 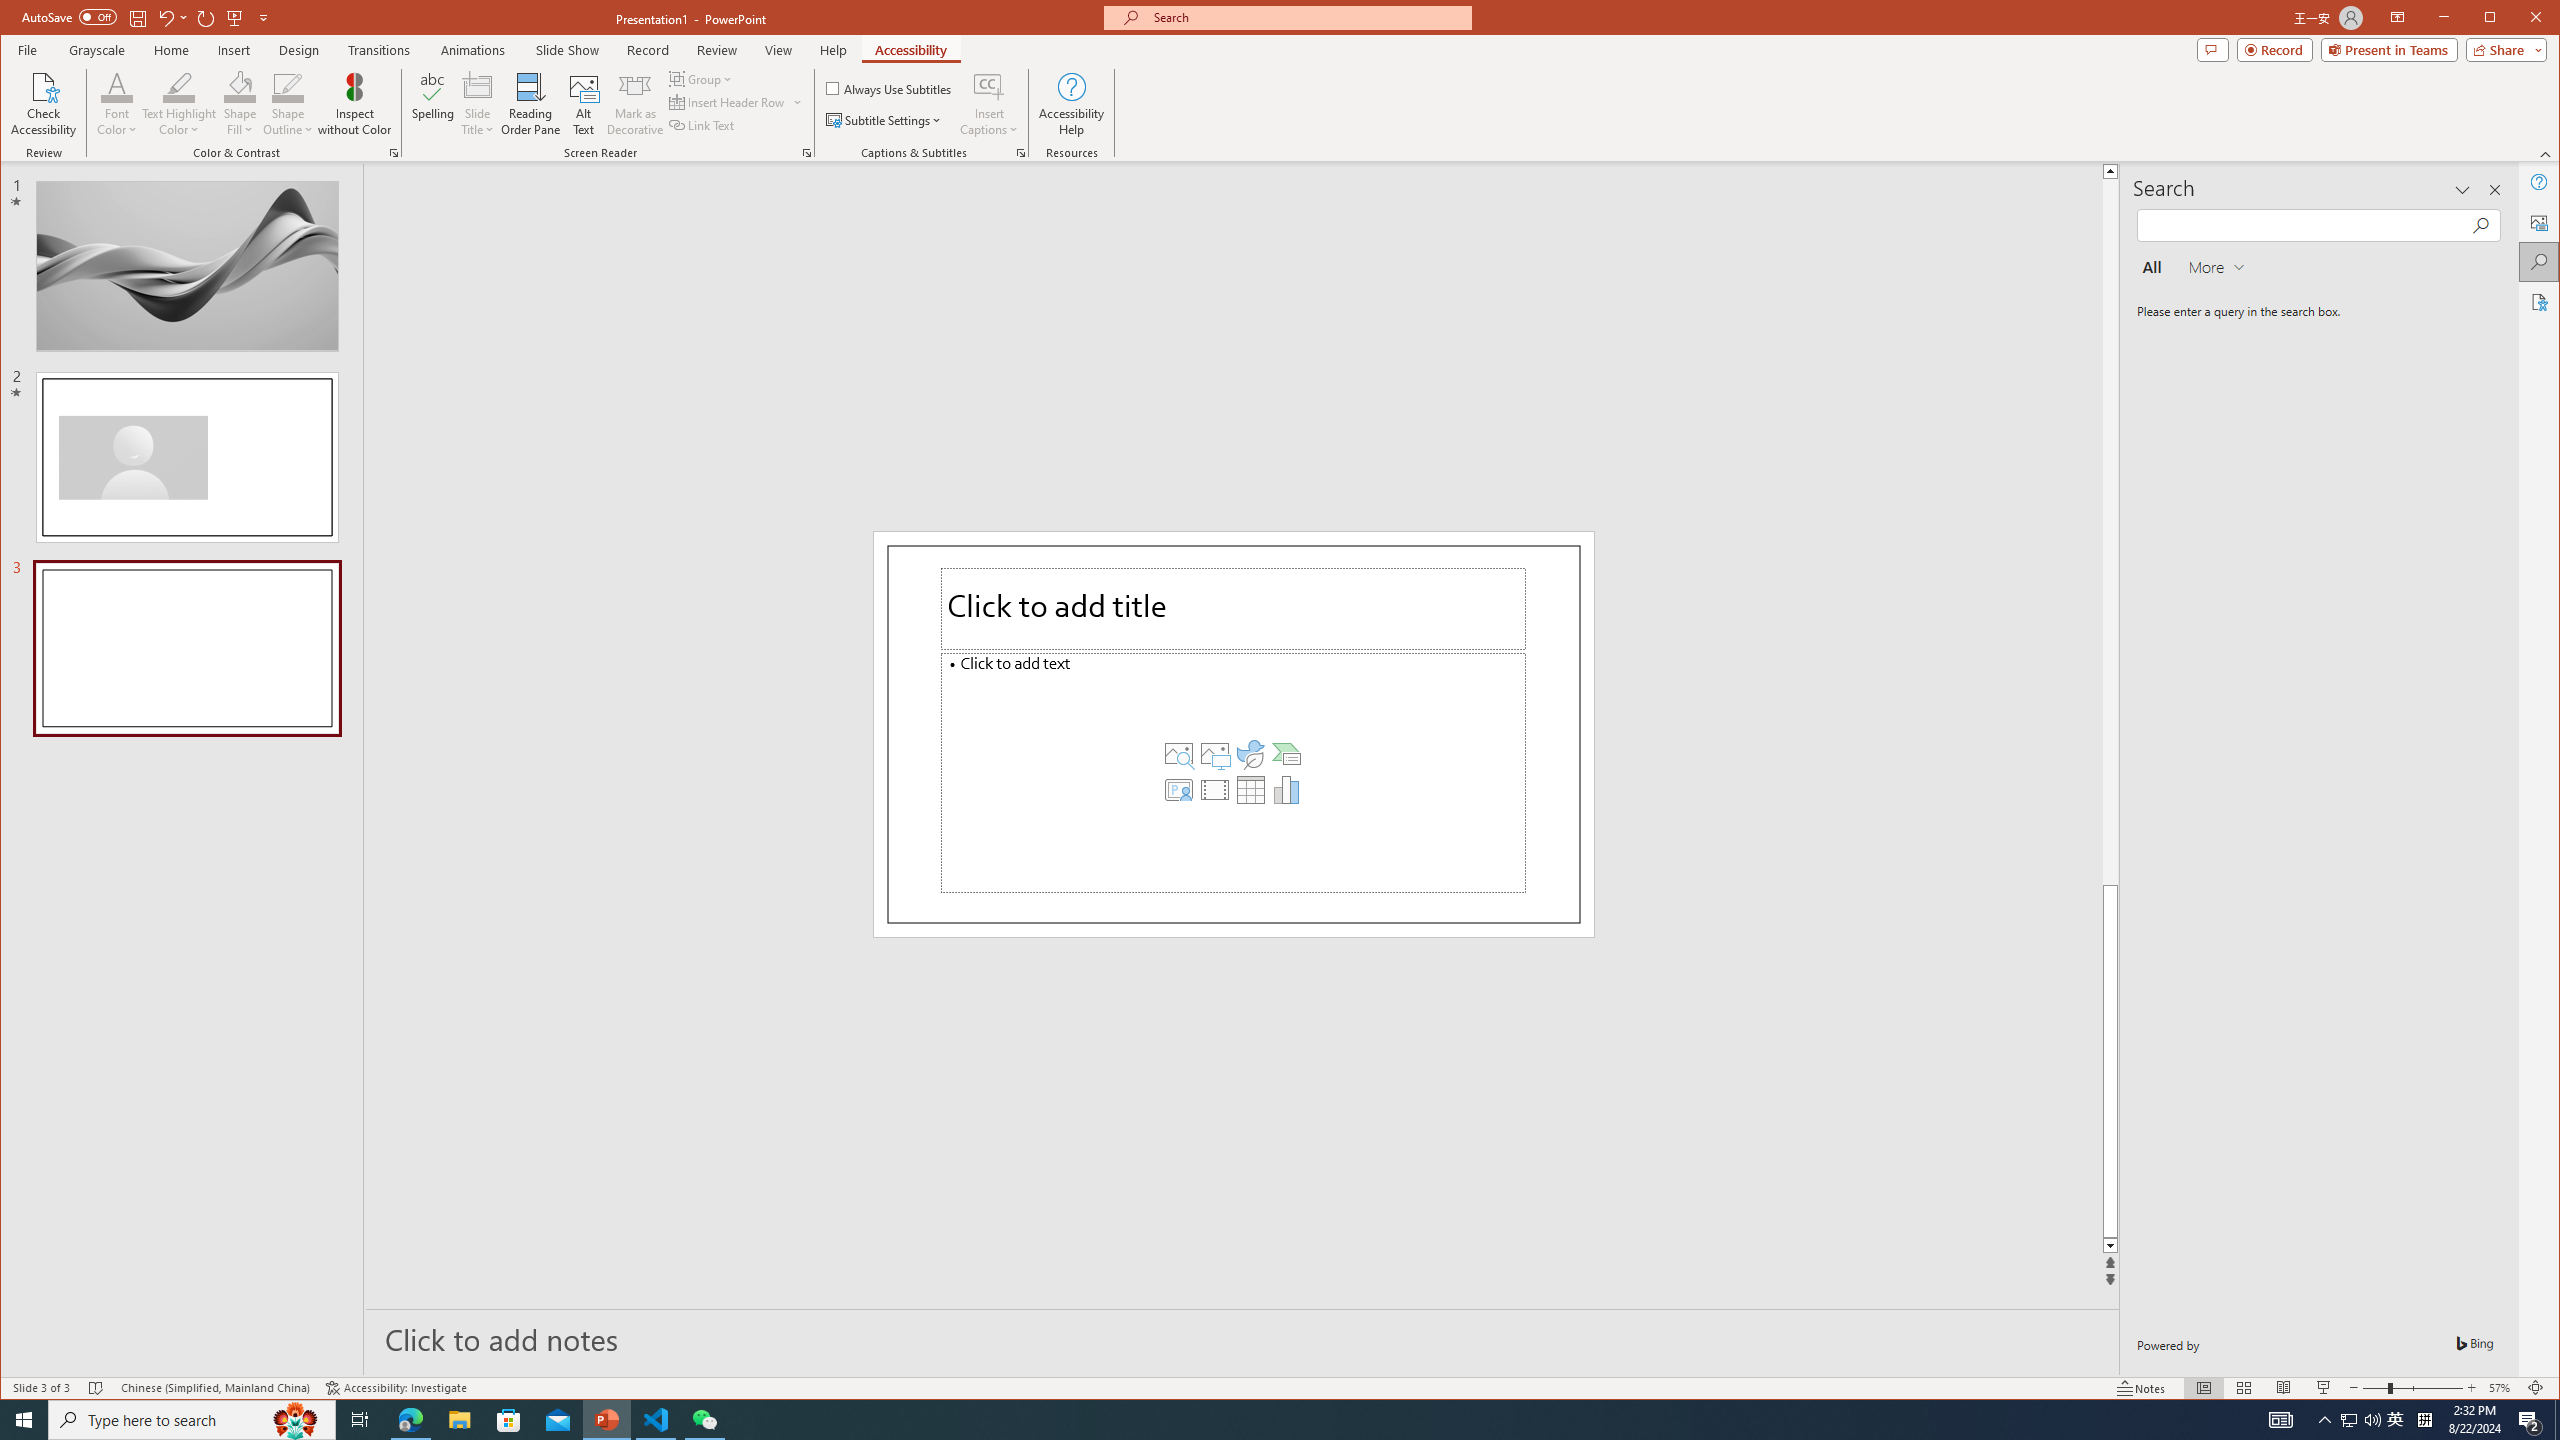 What do you see at coordinates (2424, 1420) in the screenshot?
I see `Tray Input Indicator - Chinese (Simplified, China)` at bounding box center [2424, 1420].